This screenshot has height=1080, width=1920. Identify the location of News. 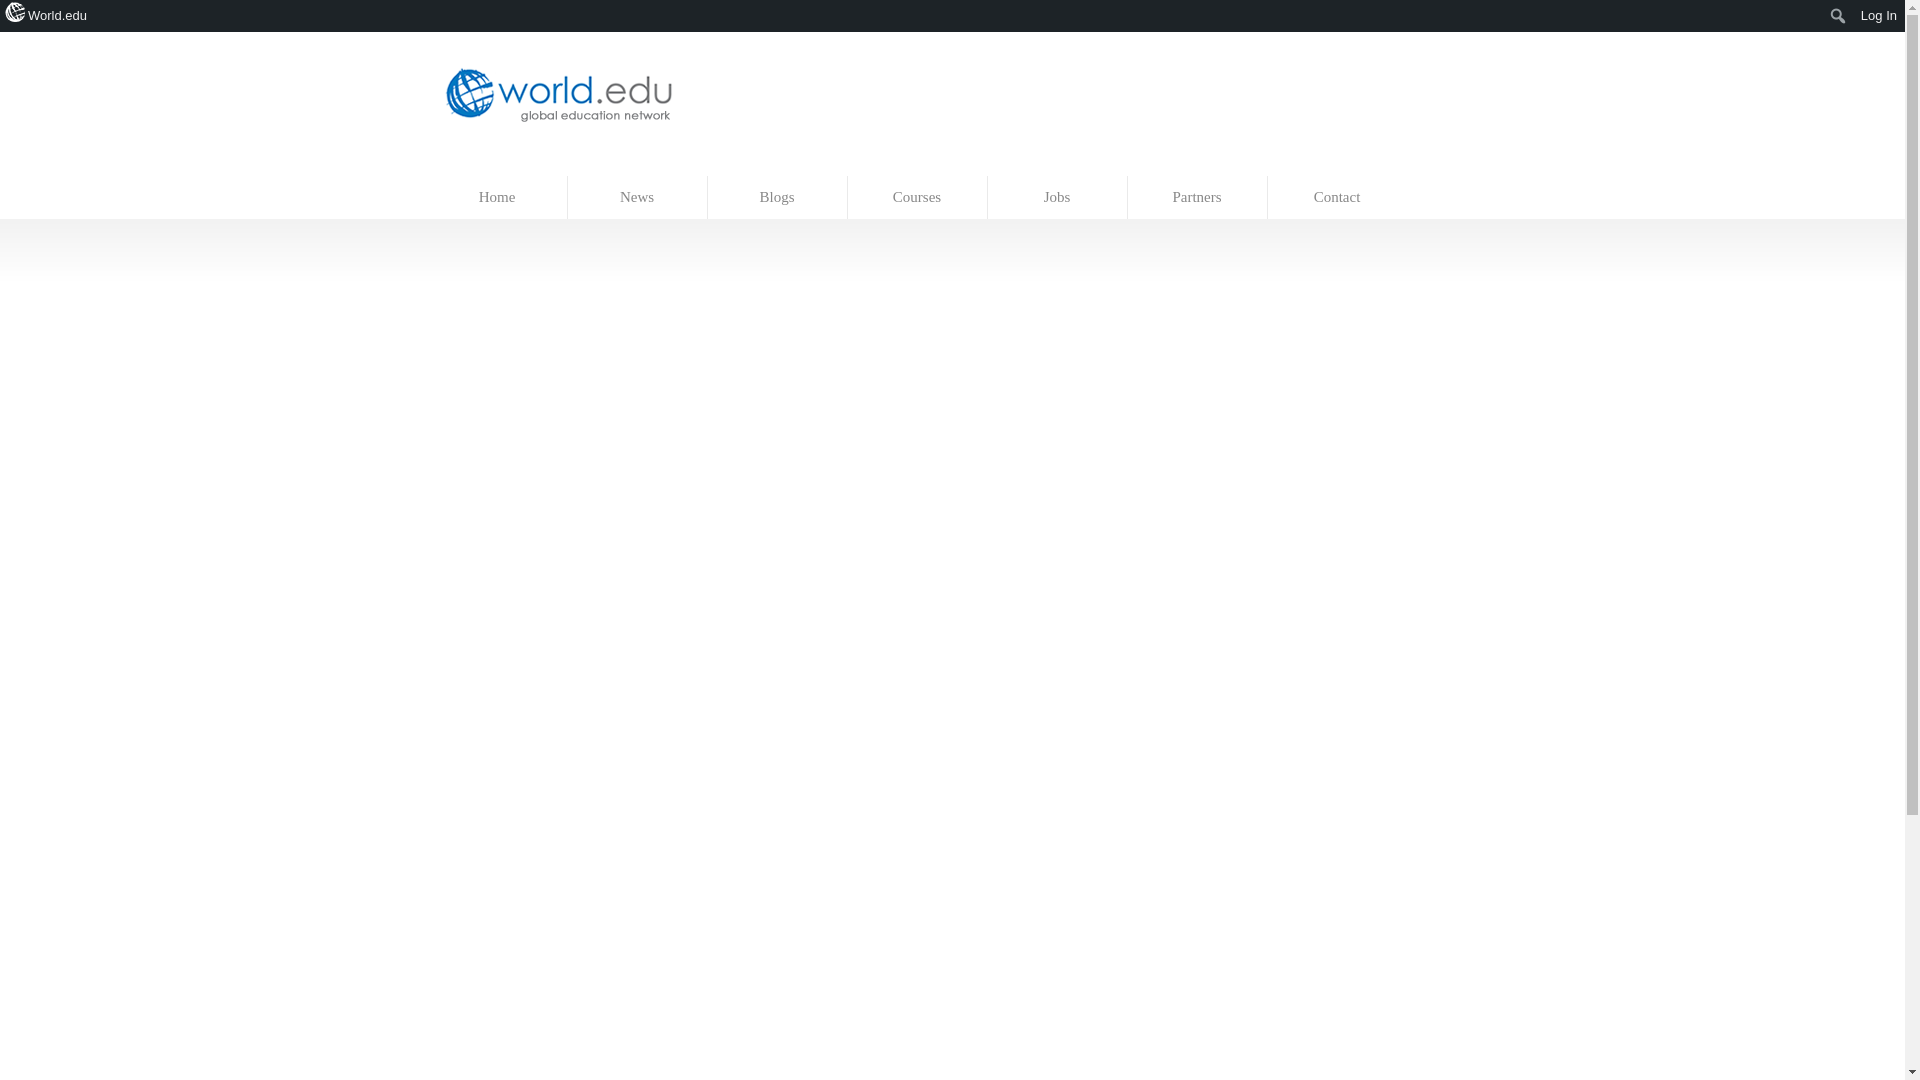
(638, 198).